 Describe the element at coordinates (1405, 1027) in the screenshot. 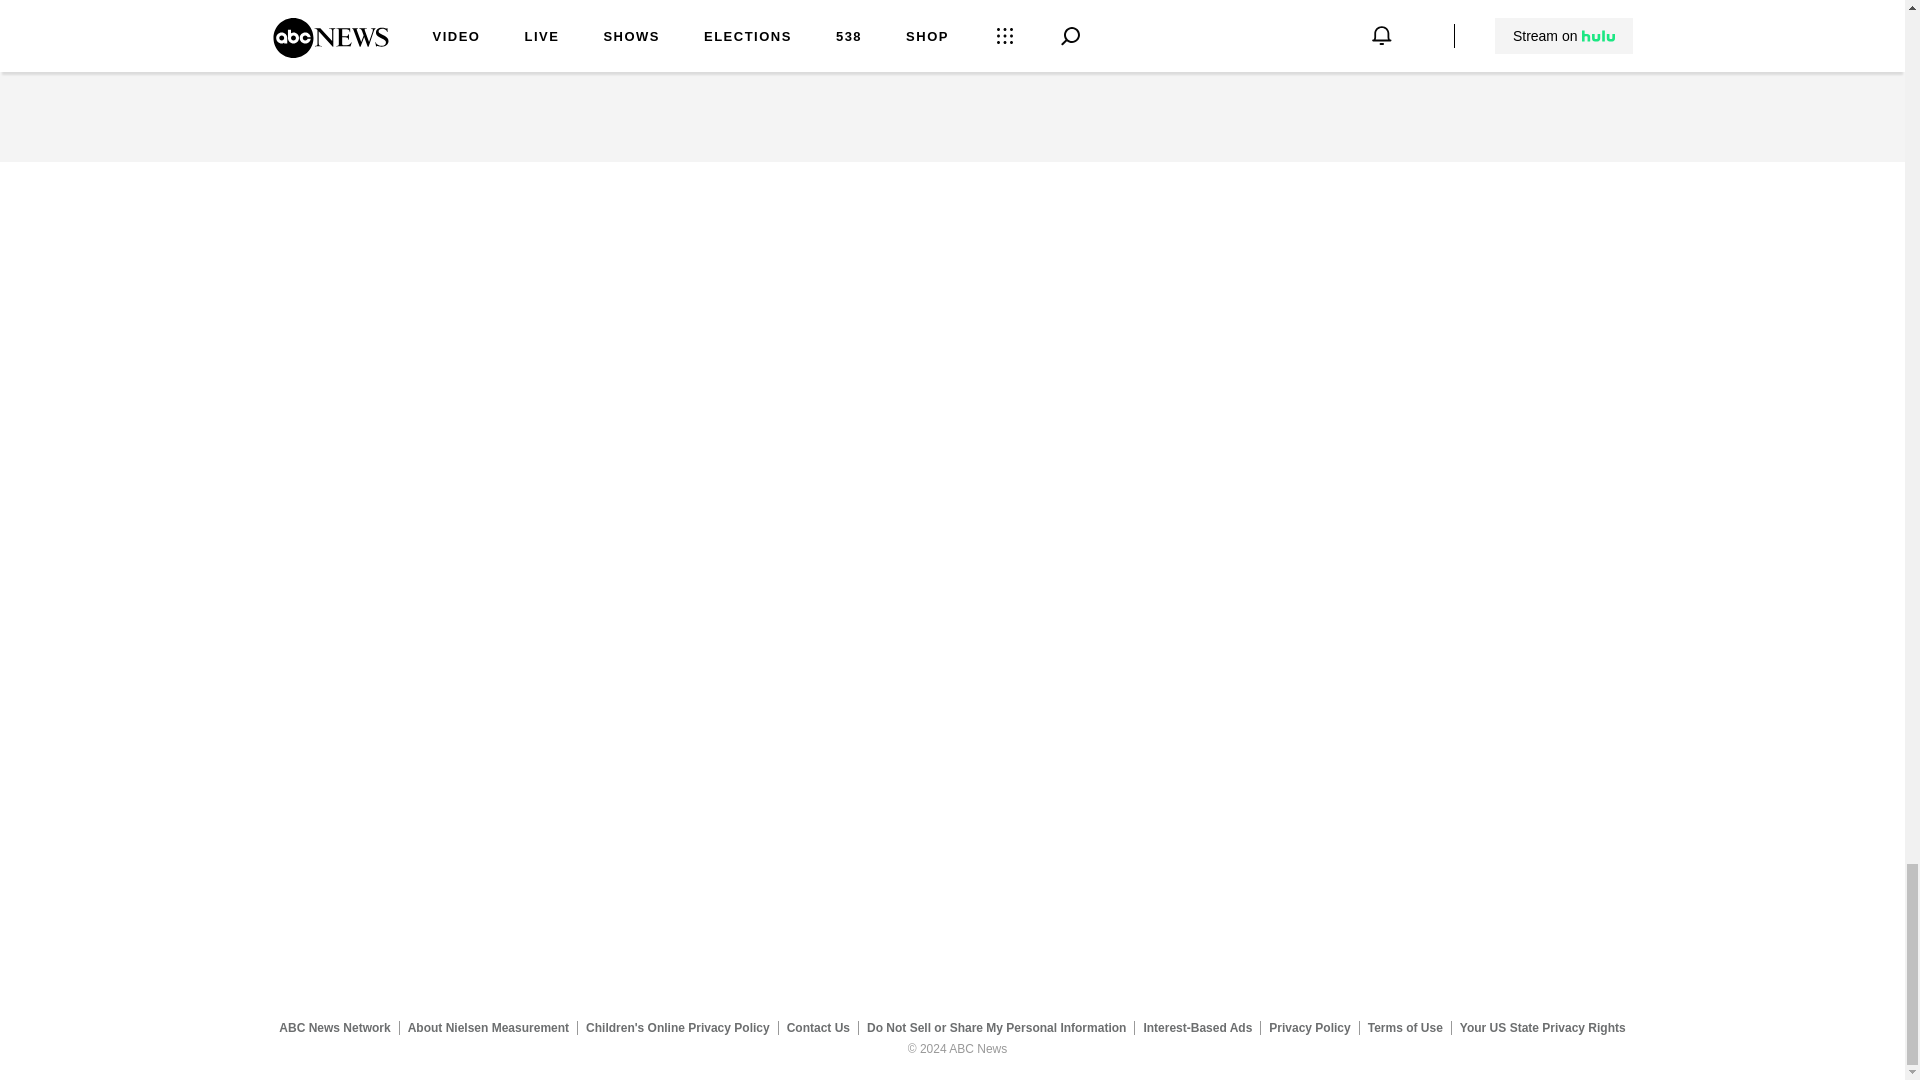

I see `Terms of Use` at that location.